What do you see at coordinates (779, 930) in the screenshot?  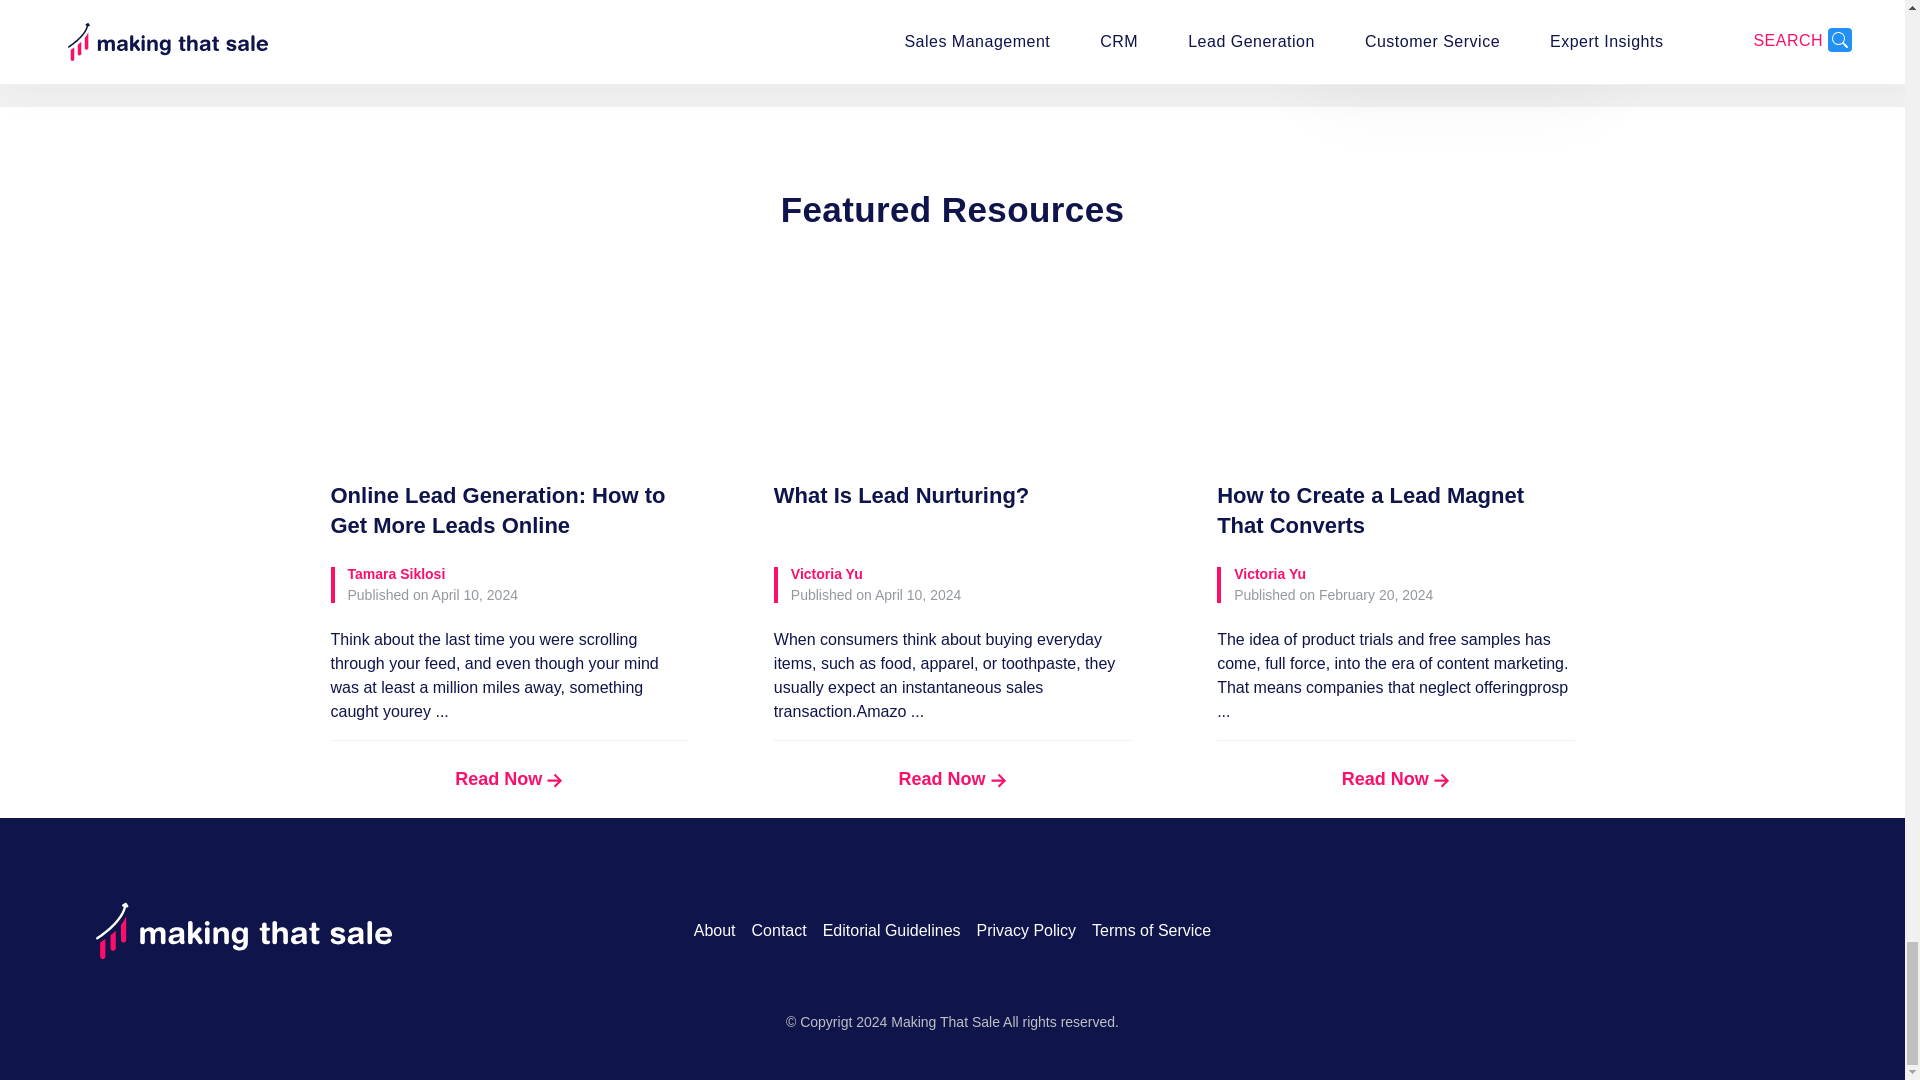 I see `Contact` at bounding box center [779, 930].